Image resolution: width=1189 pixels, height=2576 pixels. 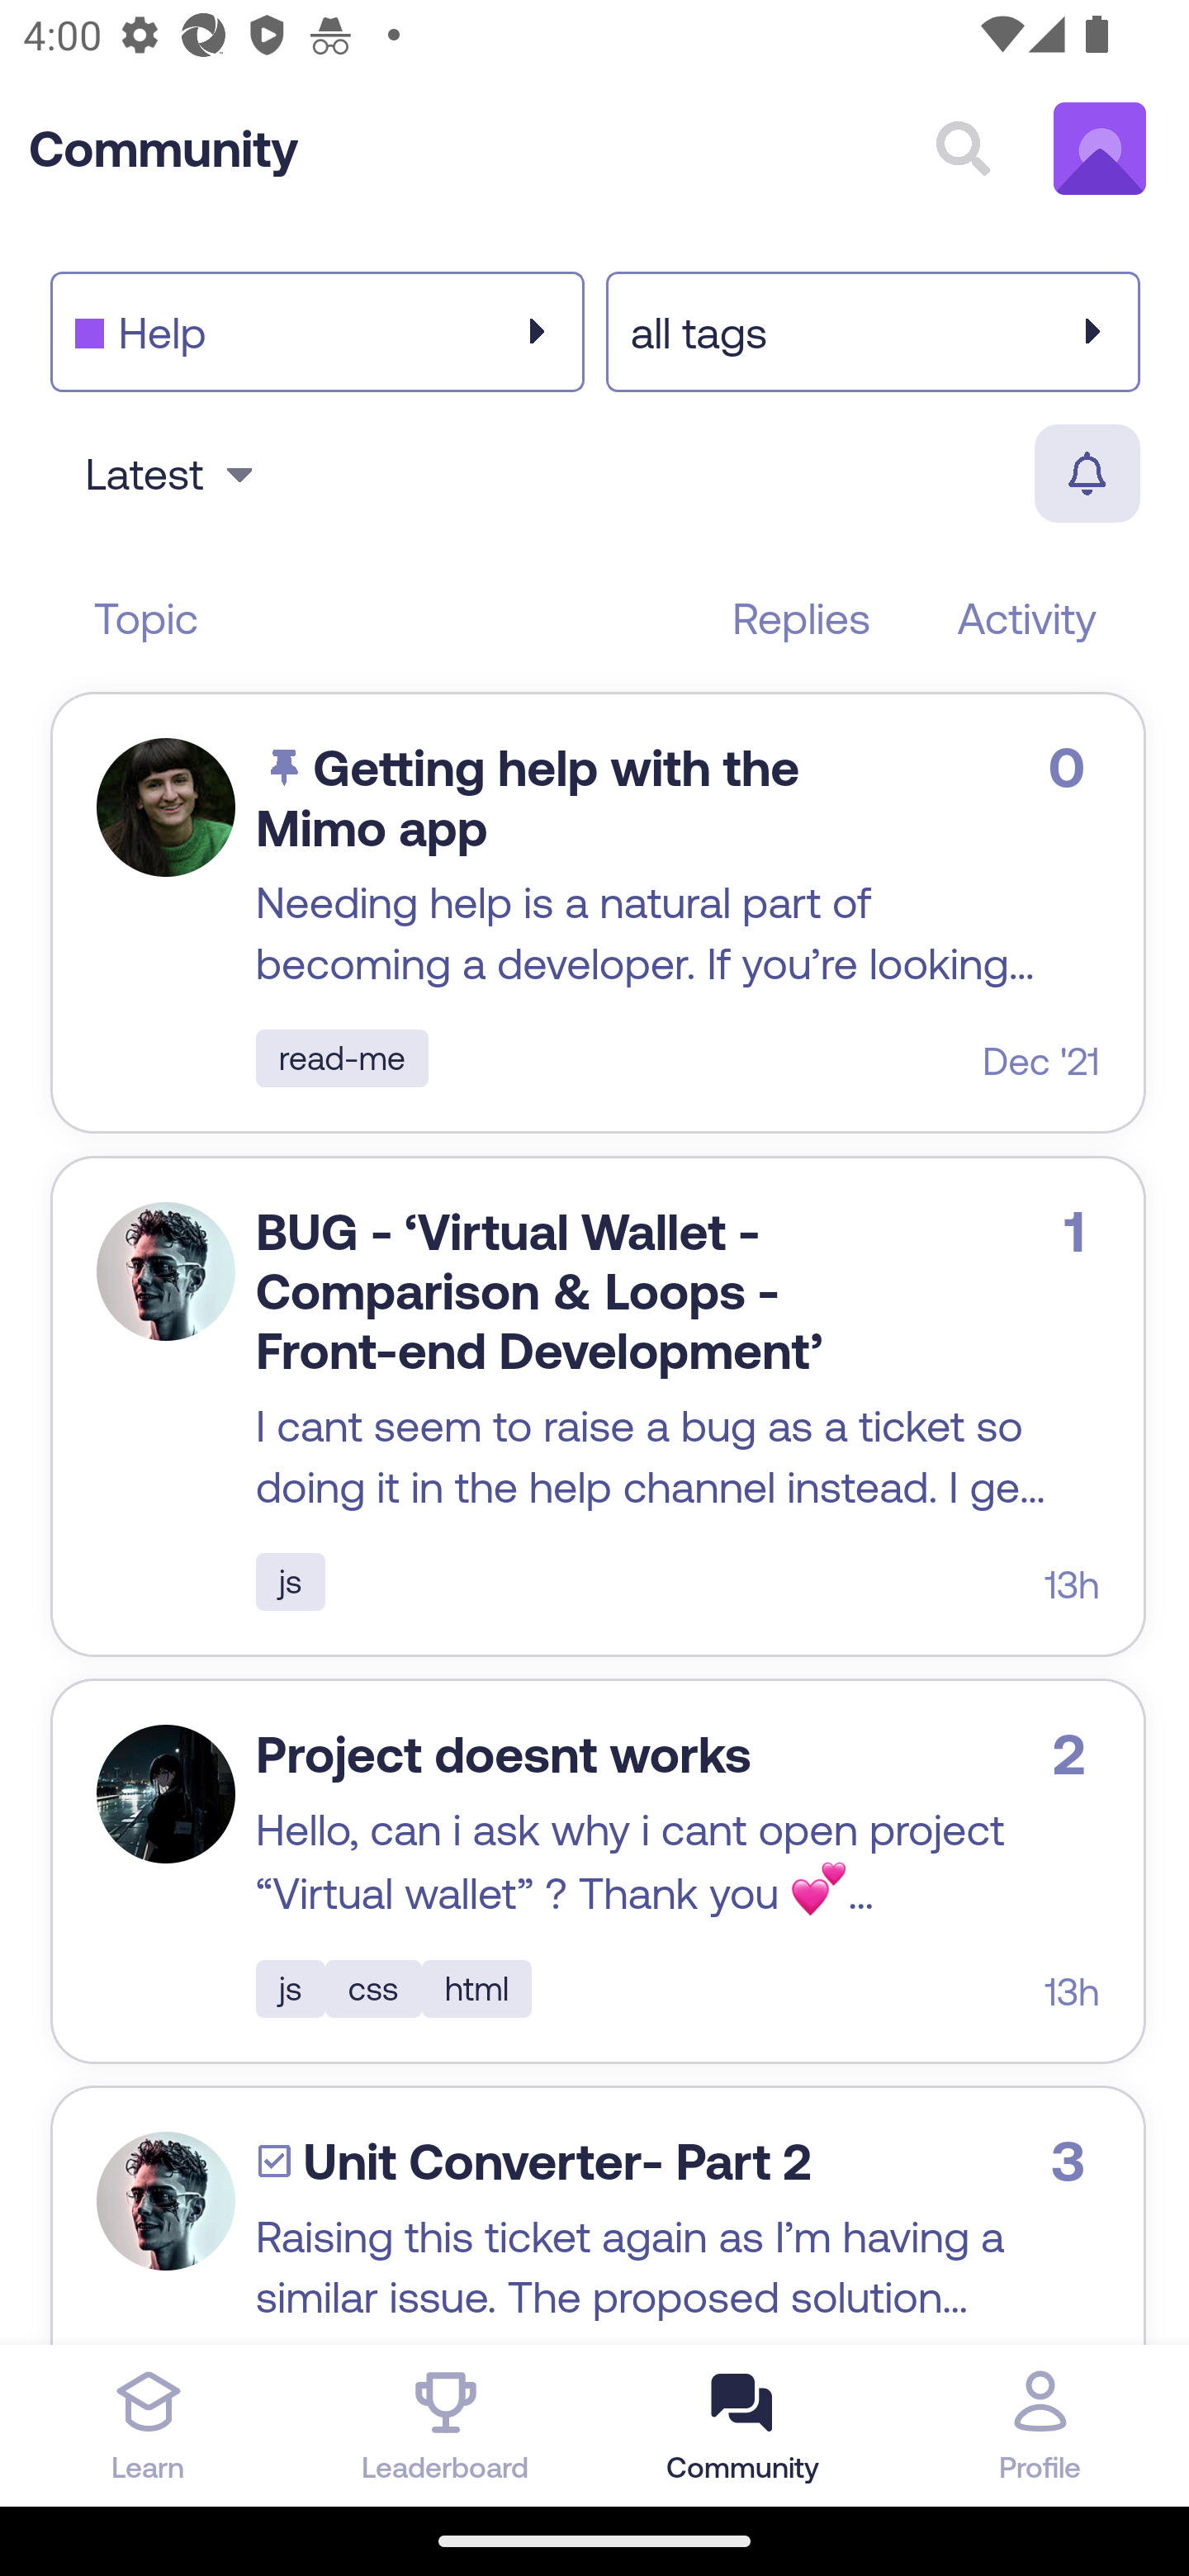 What do you see at coordinates (1072, 1991) in the screenshot?
I see `13h` at bounding box center [1072, 1991].